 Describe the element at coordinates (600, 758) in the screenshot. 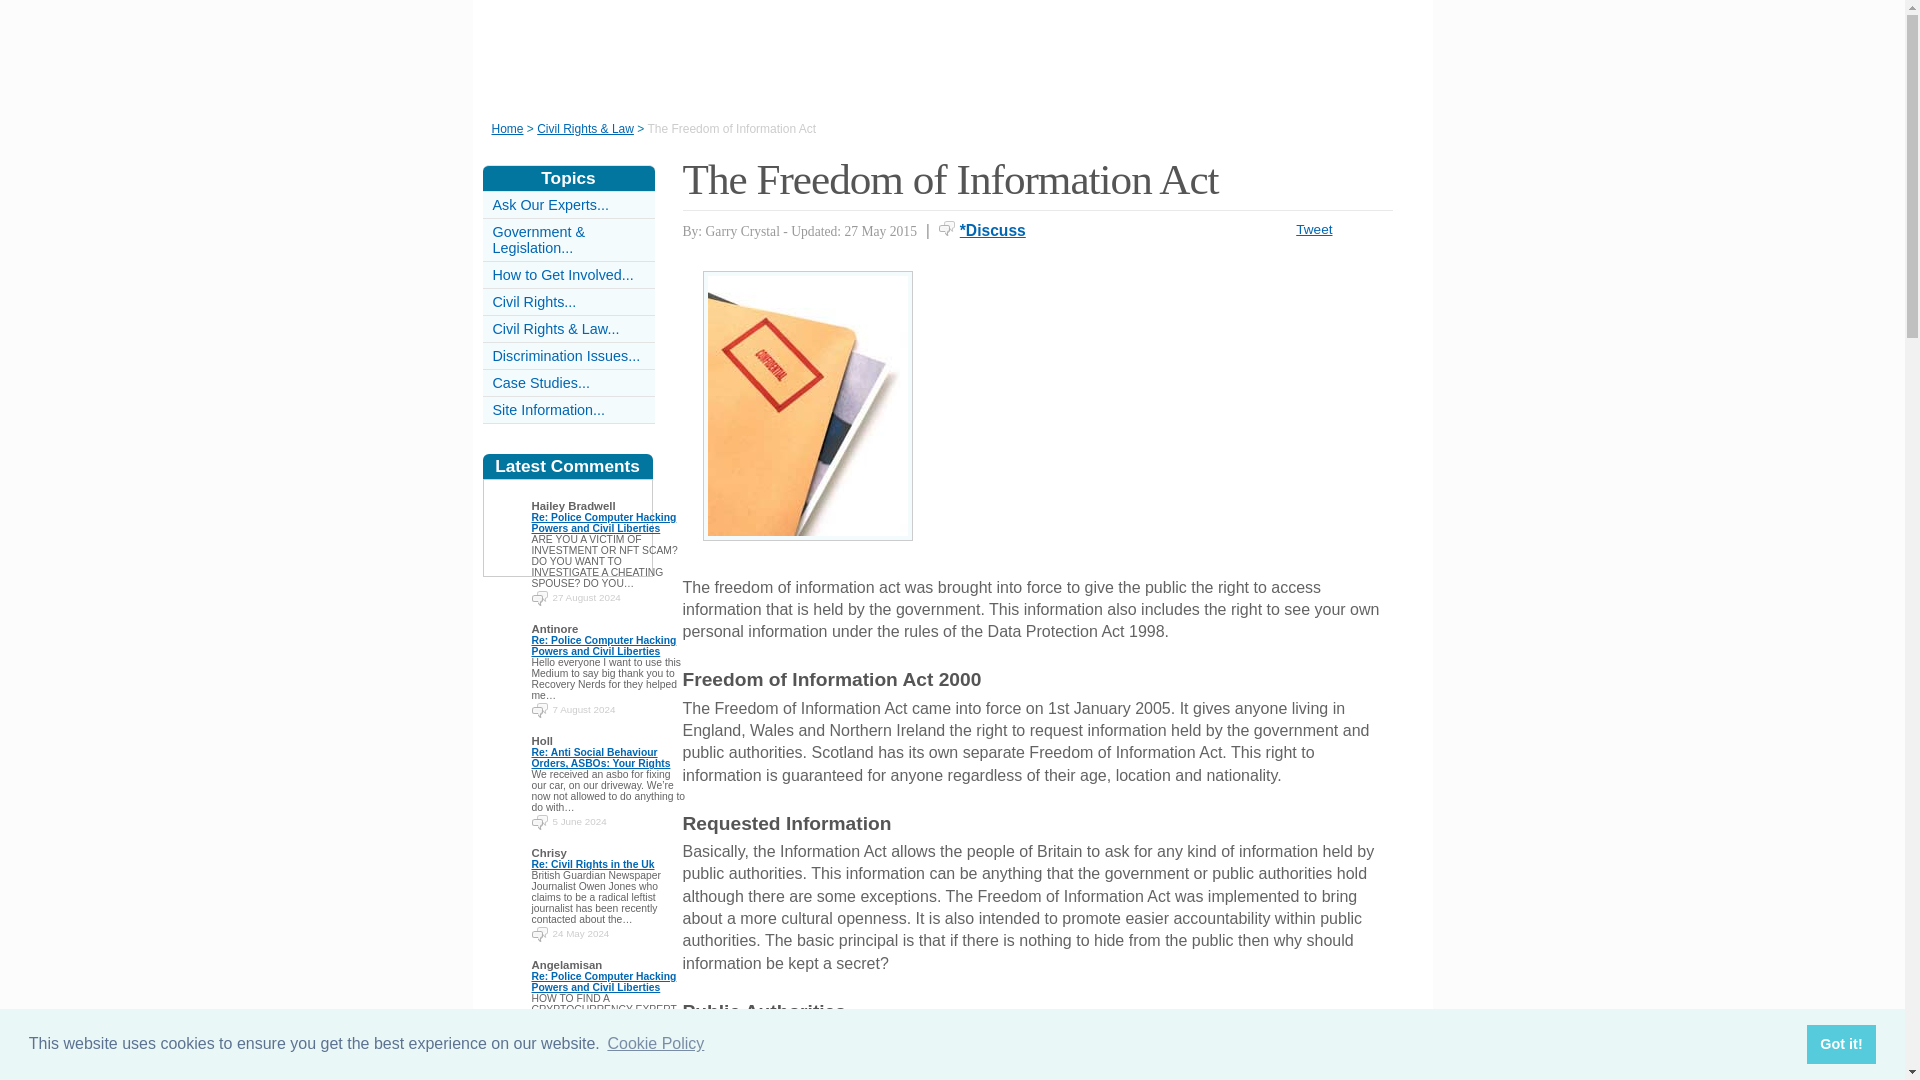

I see `Re: Anti Social Behaviour Orders, ASBOs: Your Rights` at that location.